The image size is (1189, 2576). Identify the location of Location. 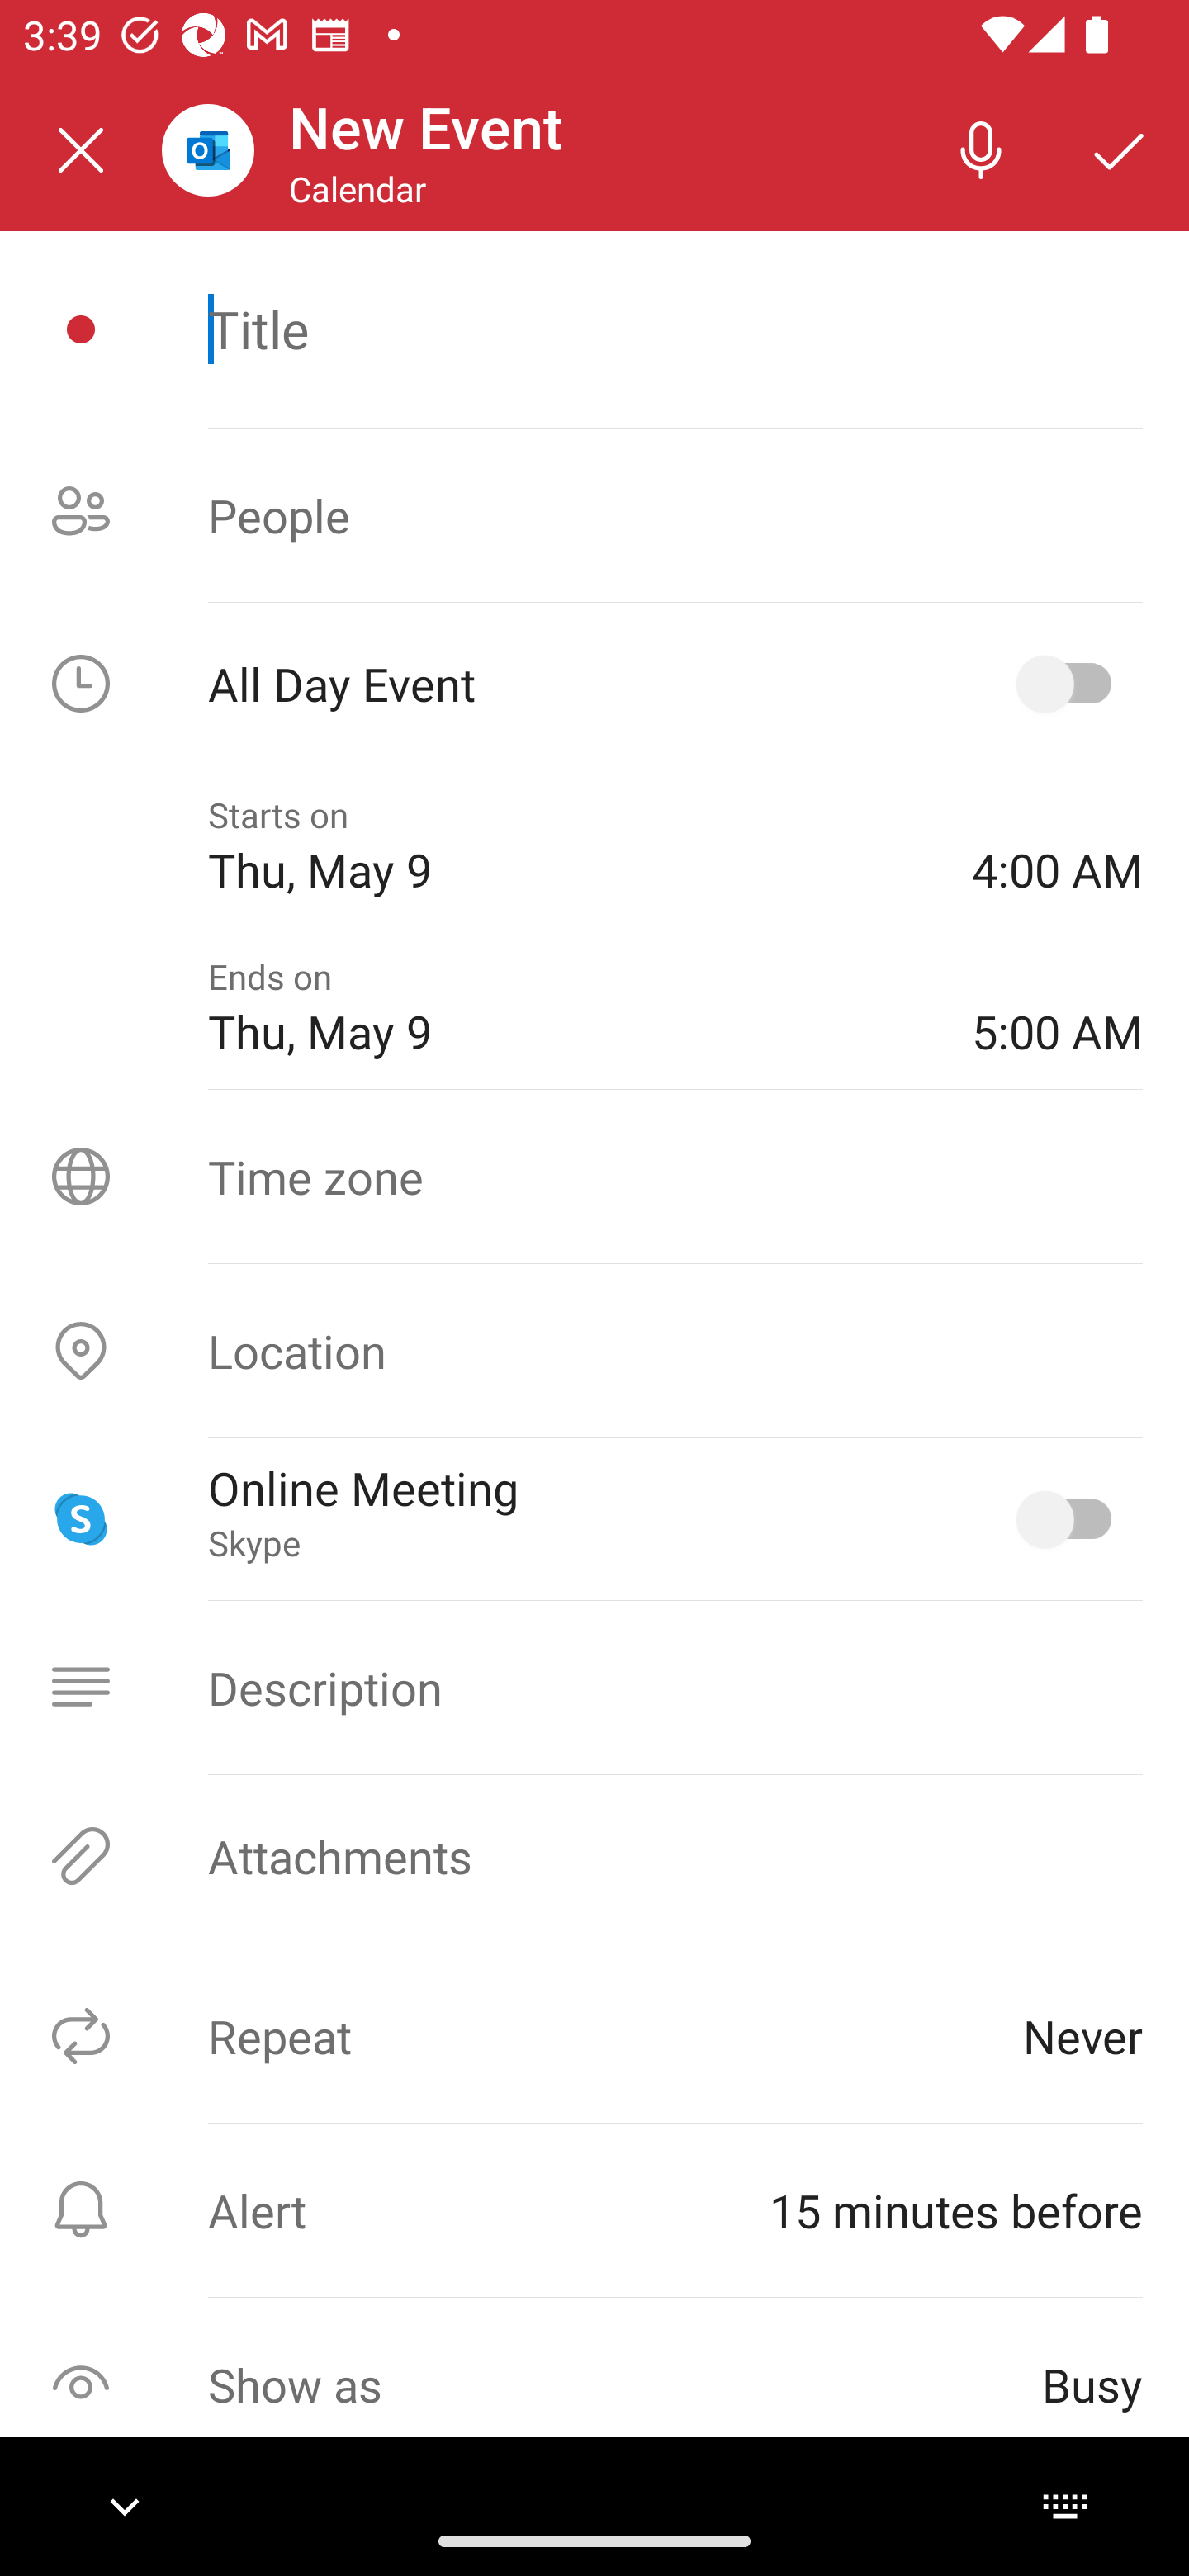
(594, 1351).